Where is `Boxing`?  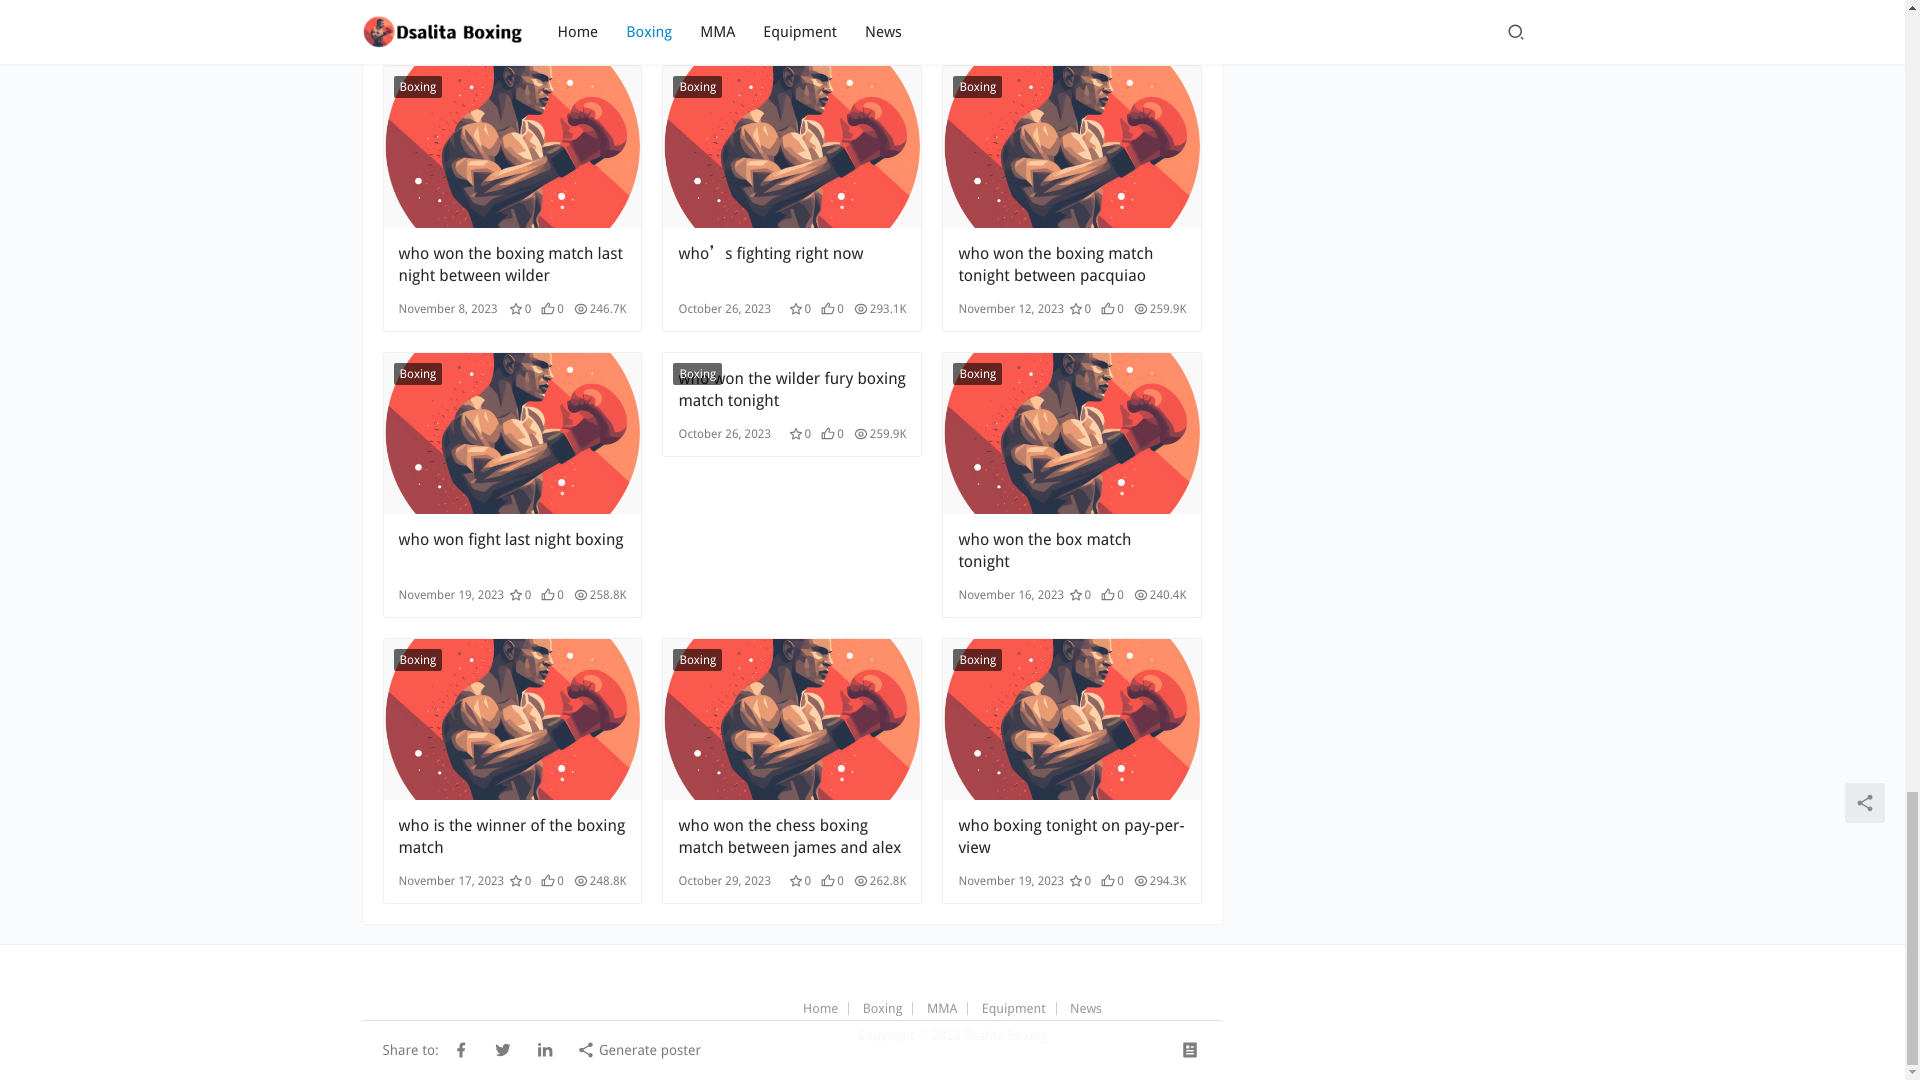
Boxing is located at coordinates (697, 86).